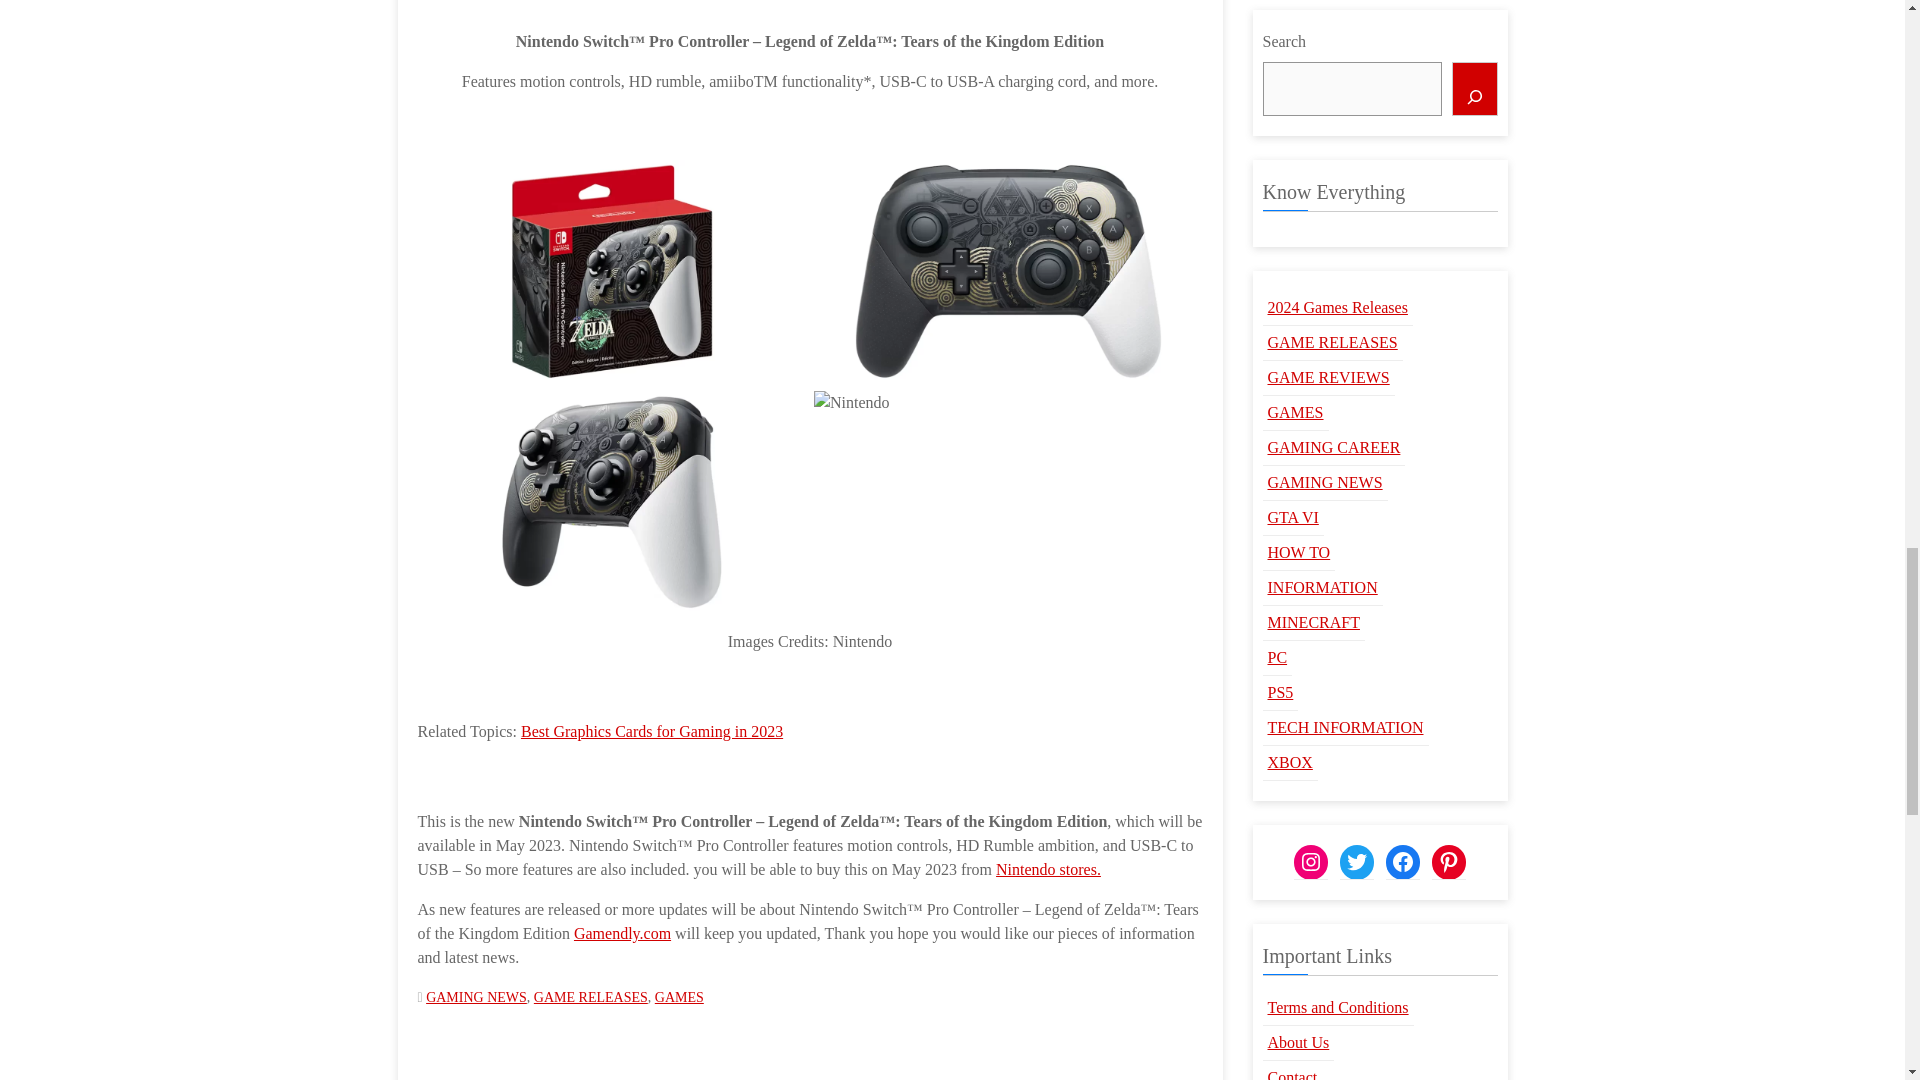 The height and width of the screenshot is (1080, 1920). Describe the element at coordinates (1048, 869) in the screenshot. I see `Nintendo stores.` at that location.